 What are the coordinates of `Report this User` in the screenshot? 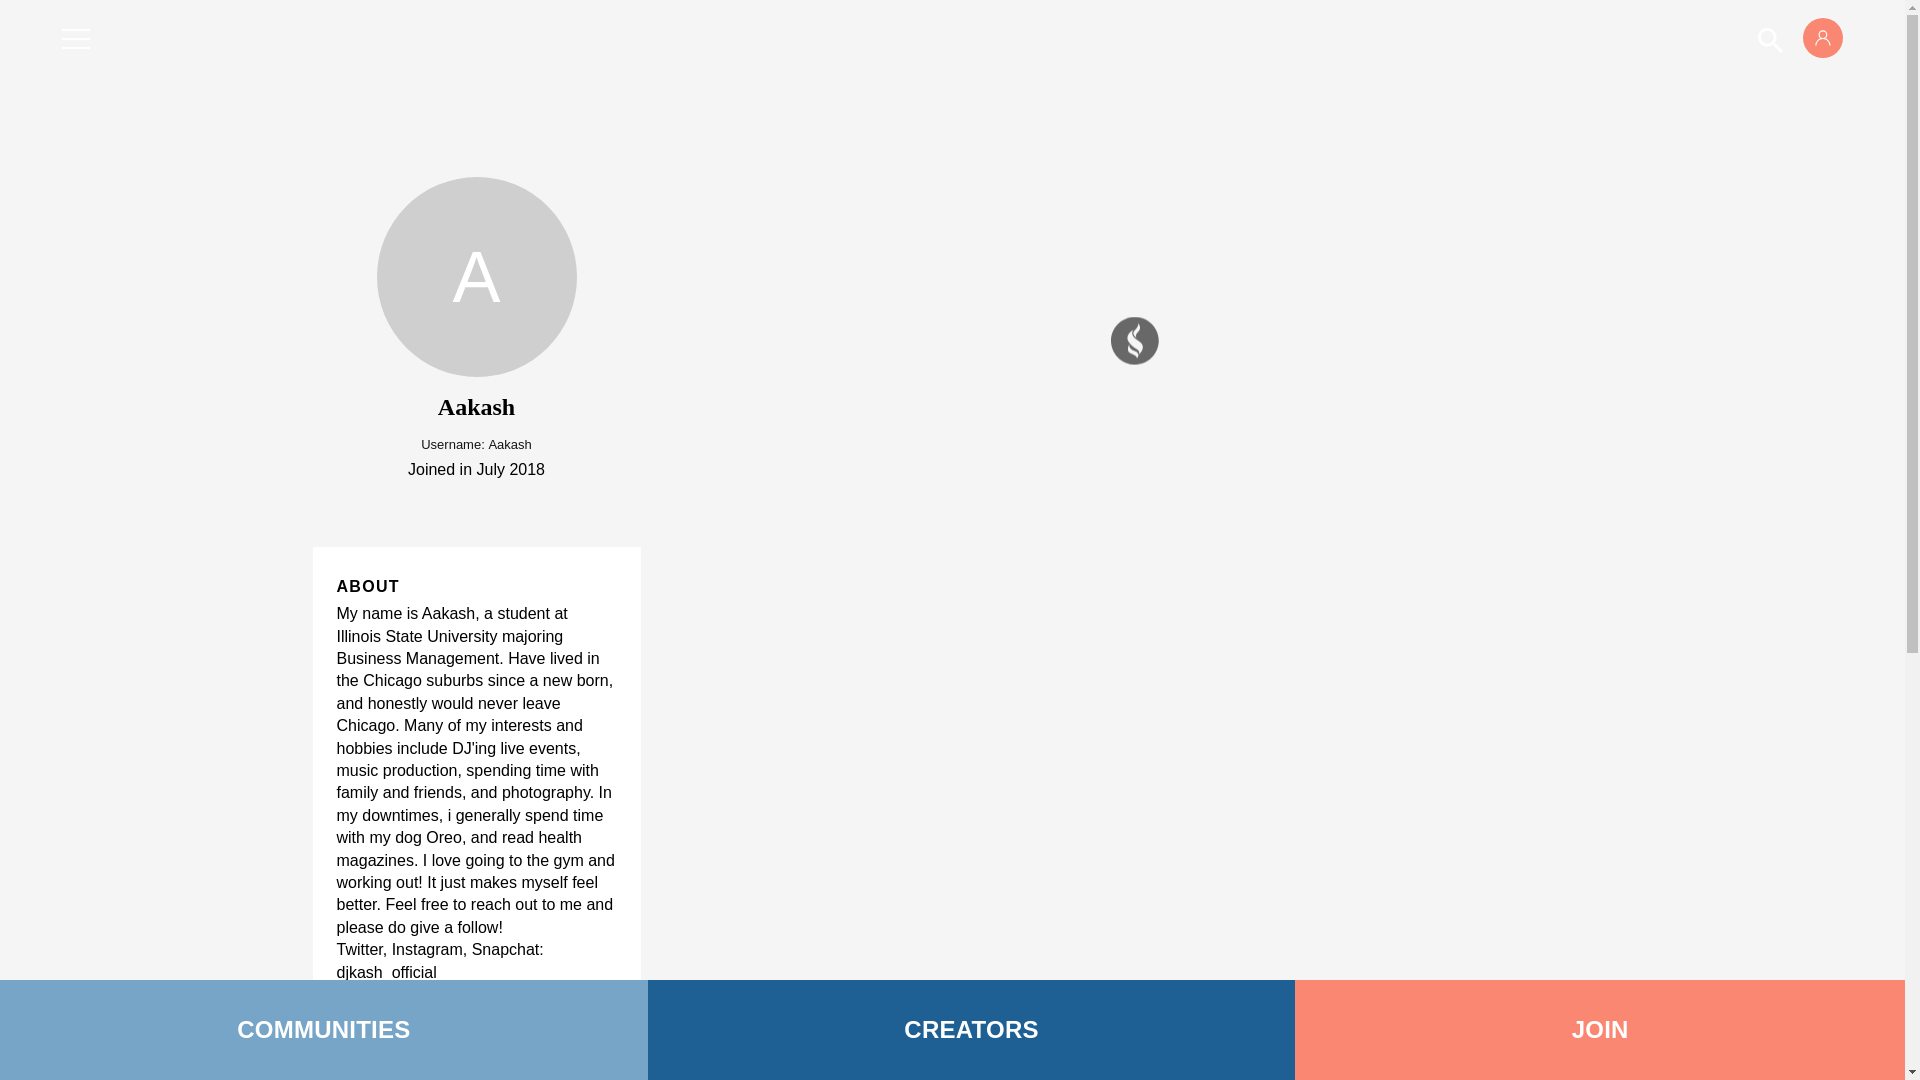 It's located at (394, 1078).